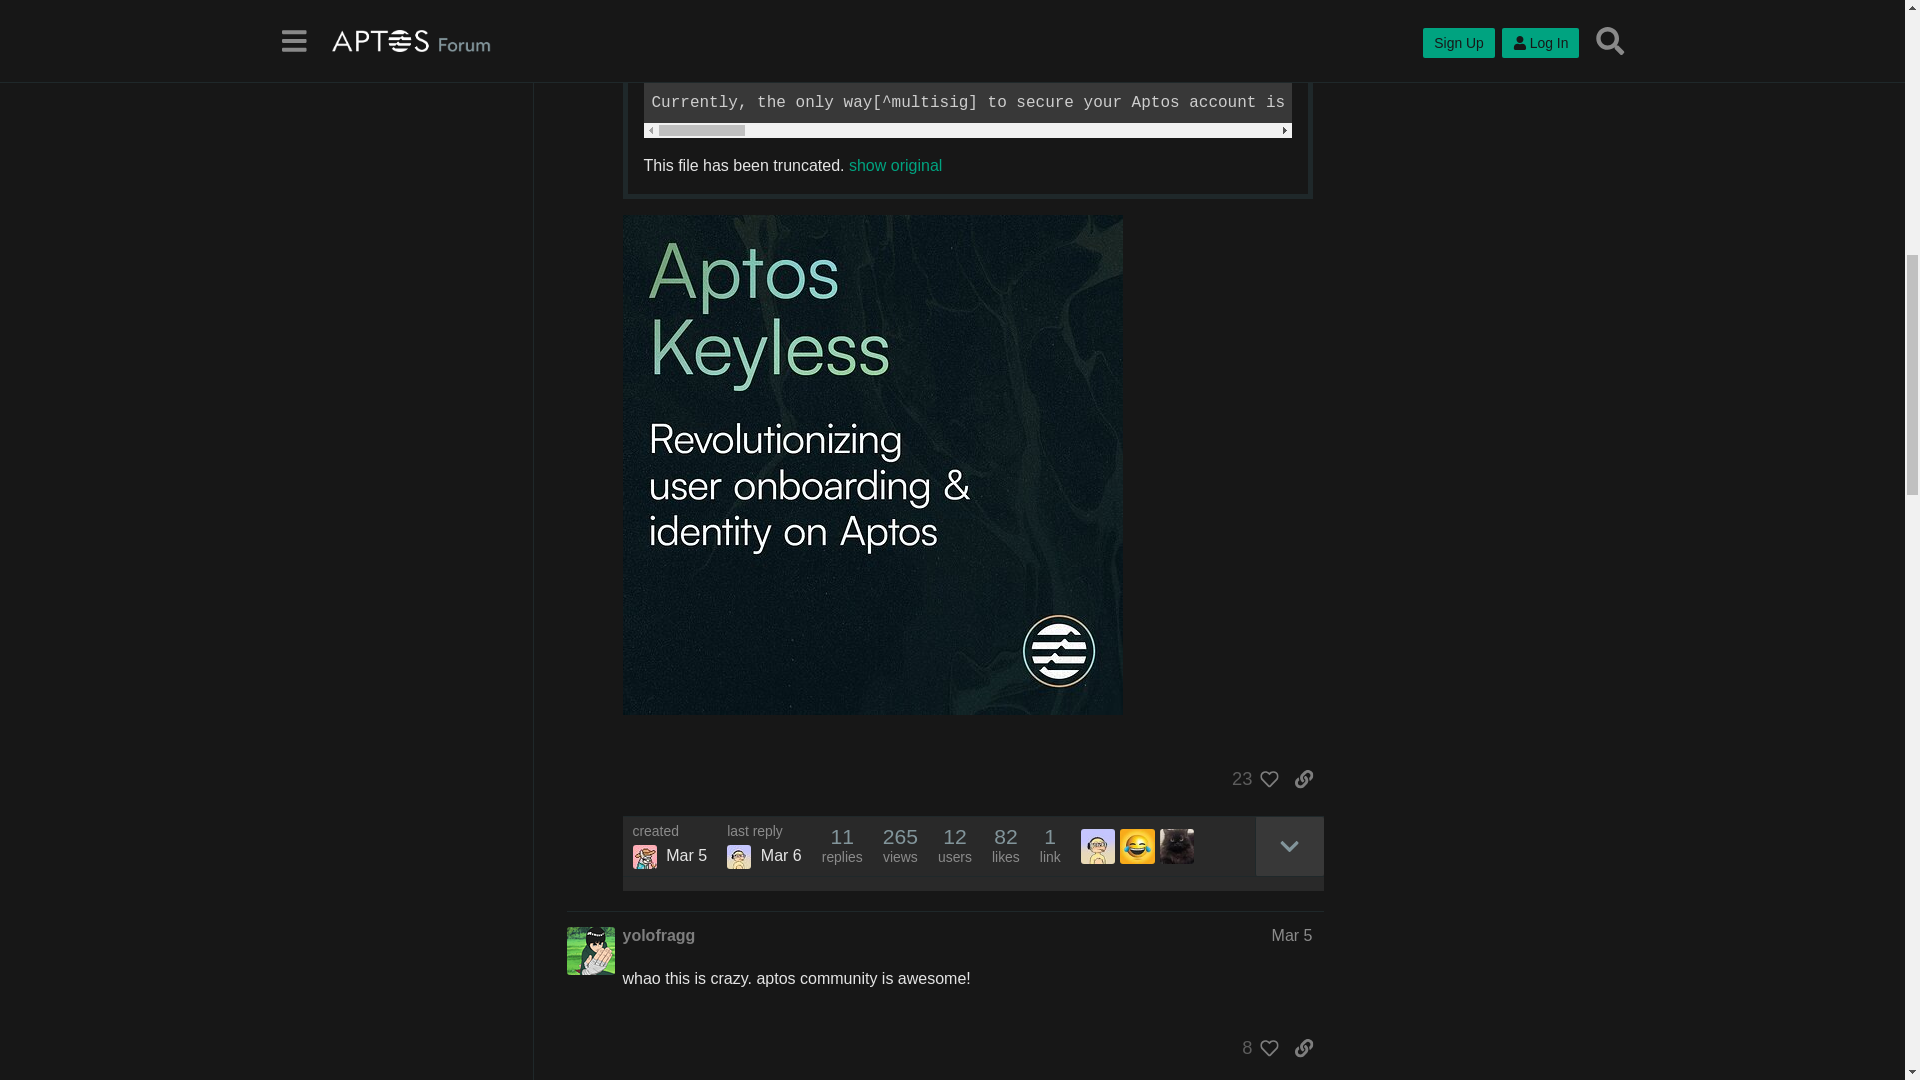 Image resolution: width=1920 pixels, height=1080 pixels. What do you see at coordinates (895, 164) in the screenshot?
I see `show original` at bounding box center [895, 164].